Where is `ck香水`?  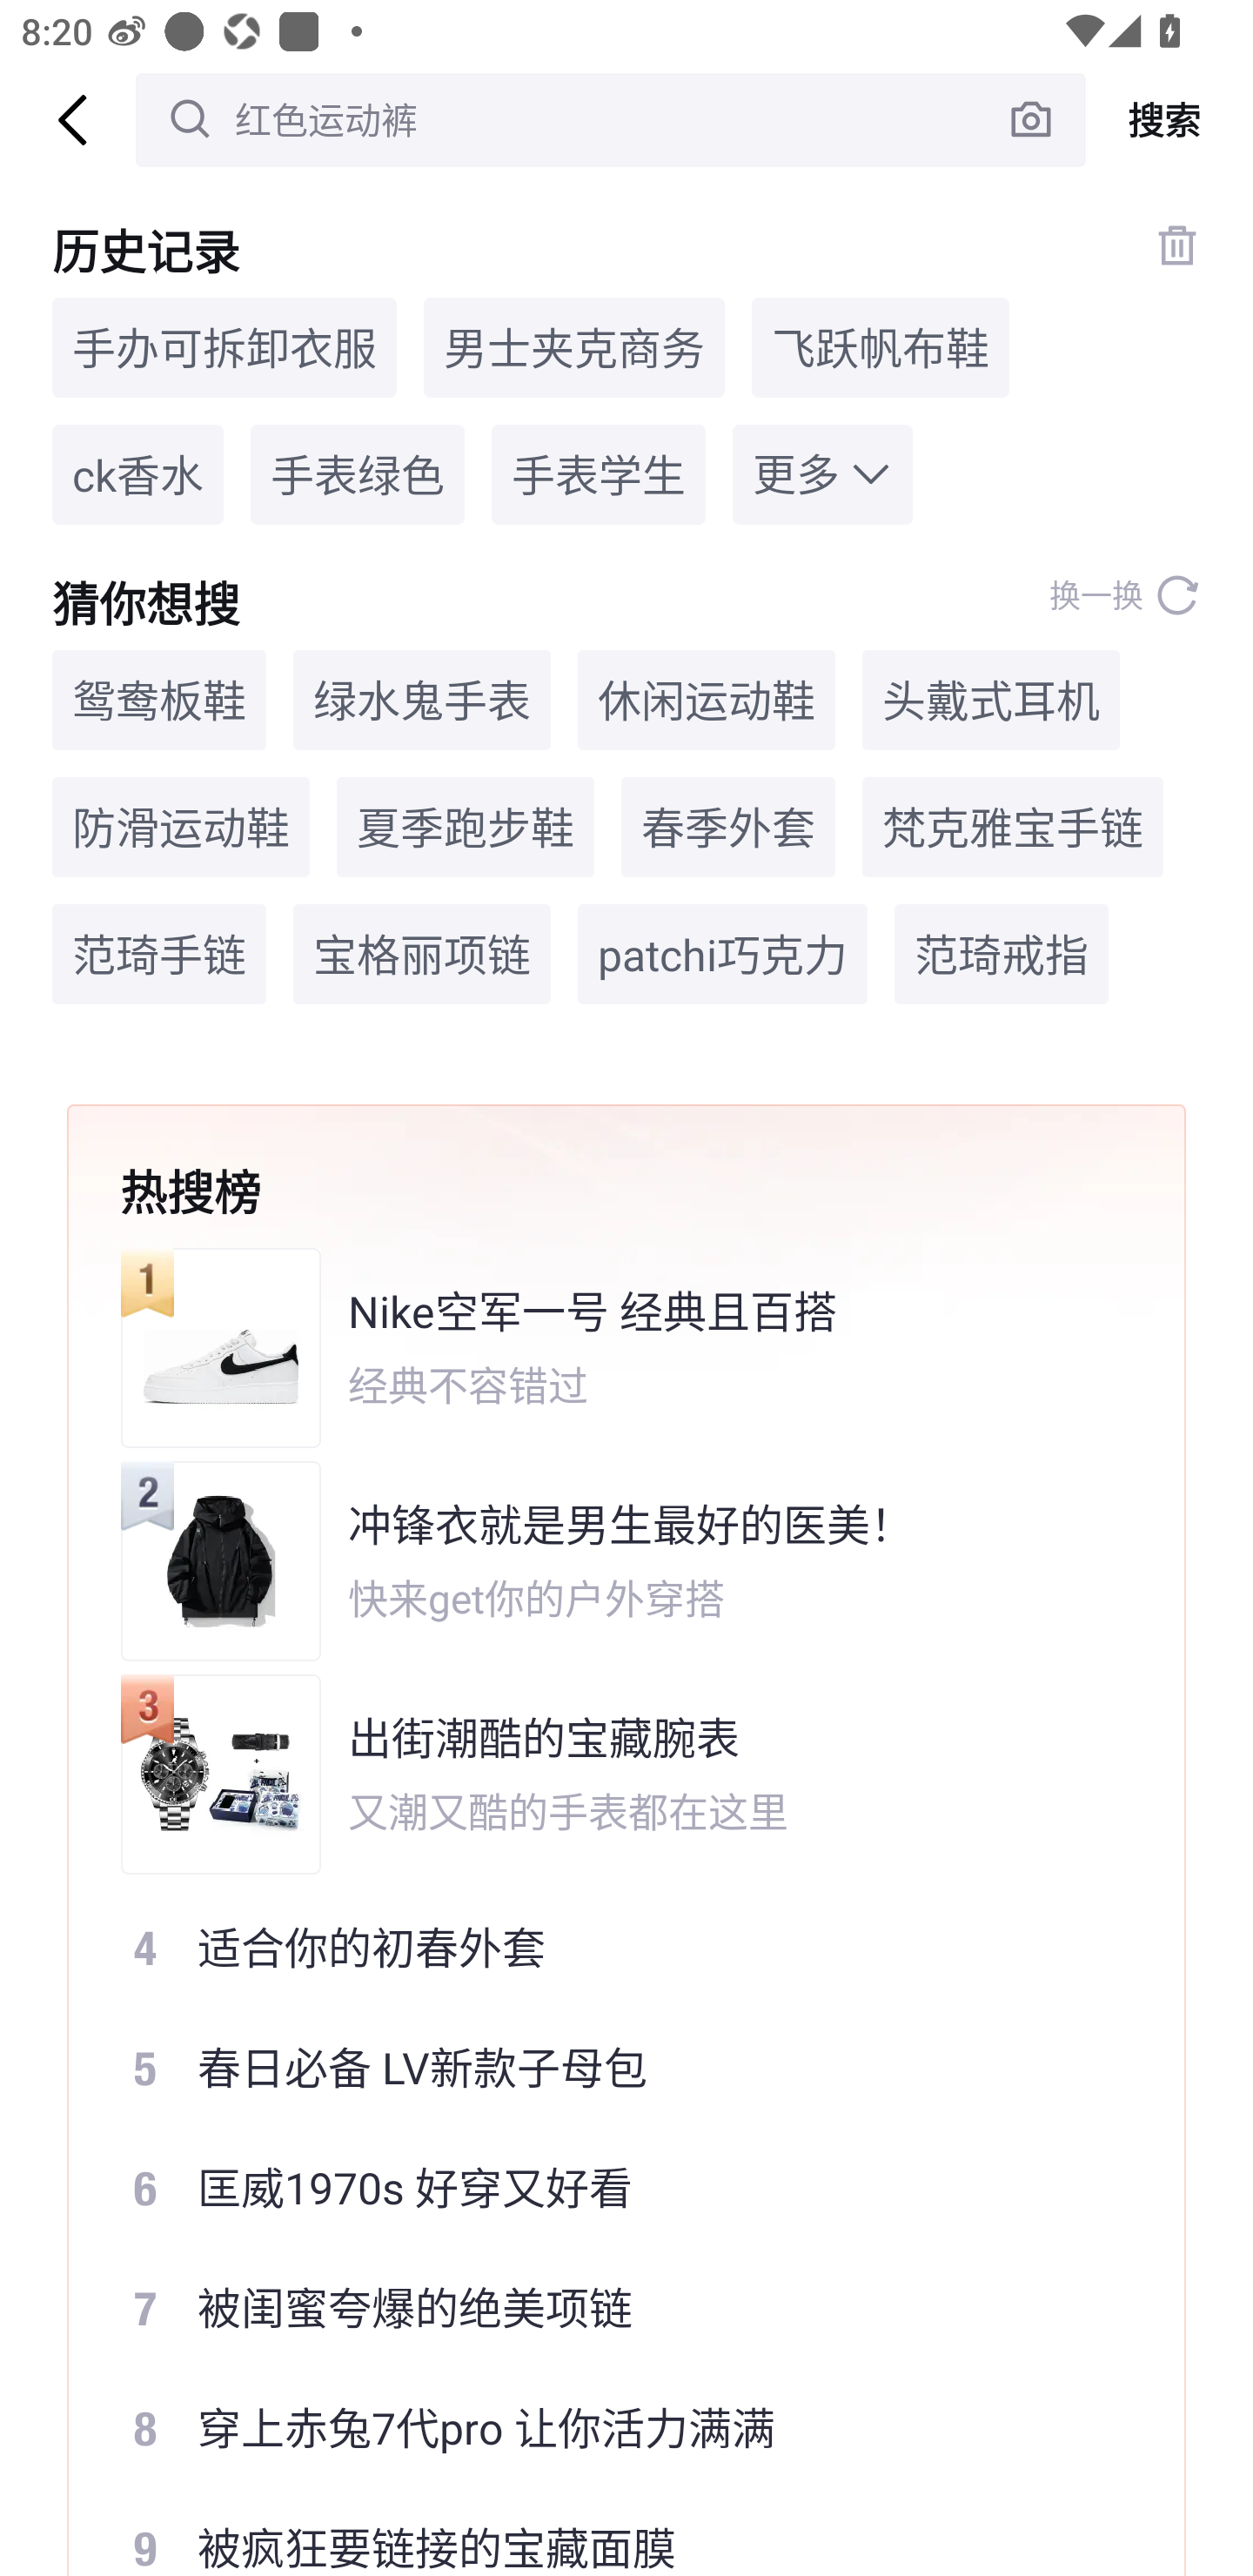 ck香水 is located at coordinates (137, 475).